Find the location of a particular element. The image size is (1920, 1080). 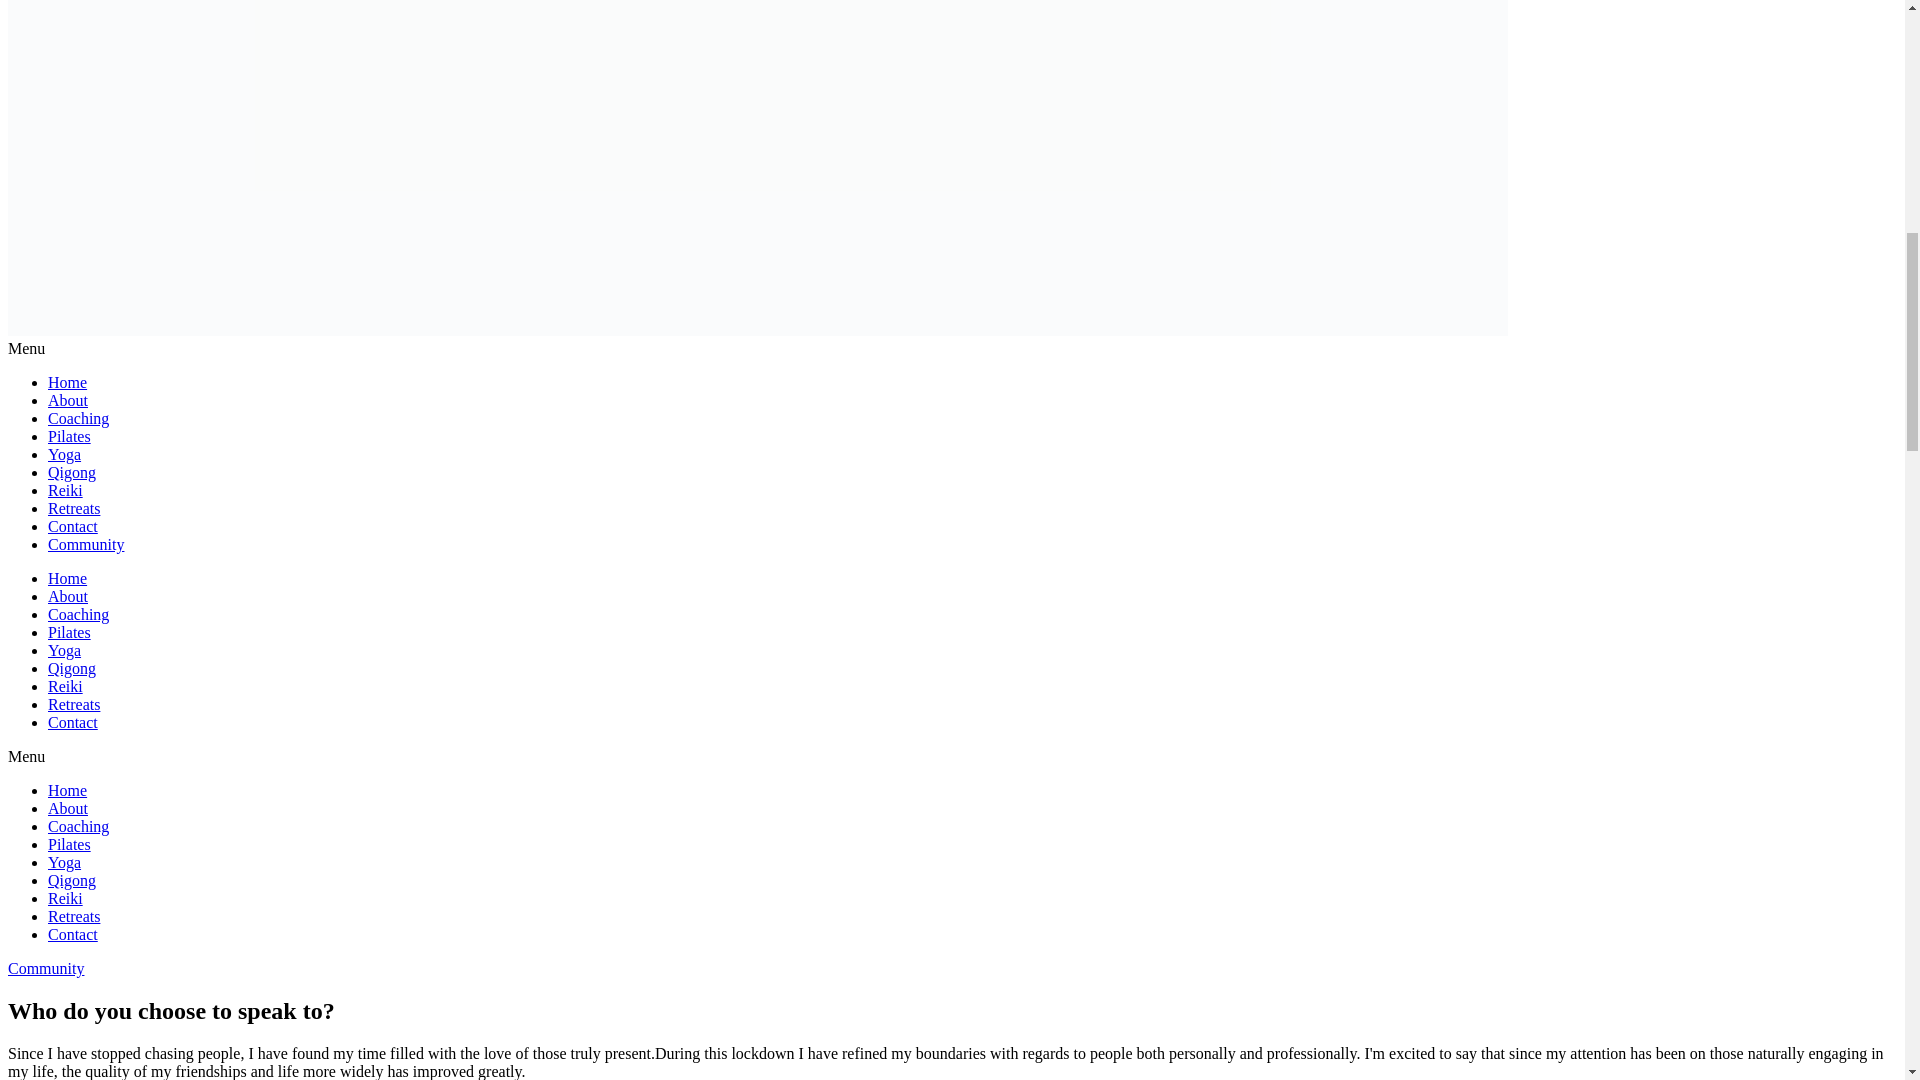

Qigong is located at coordinates (72, 880).